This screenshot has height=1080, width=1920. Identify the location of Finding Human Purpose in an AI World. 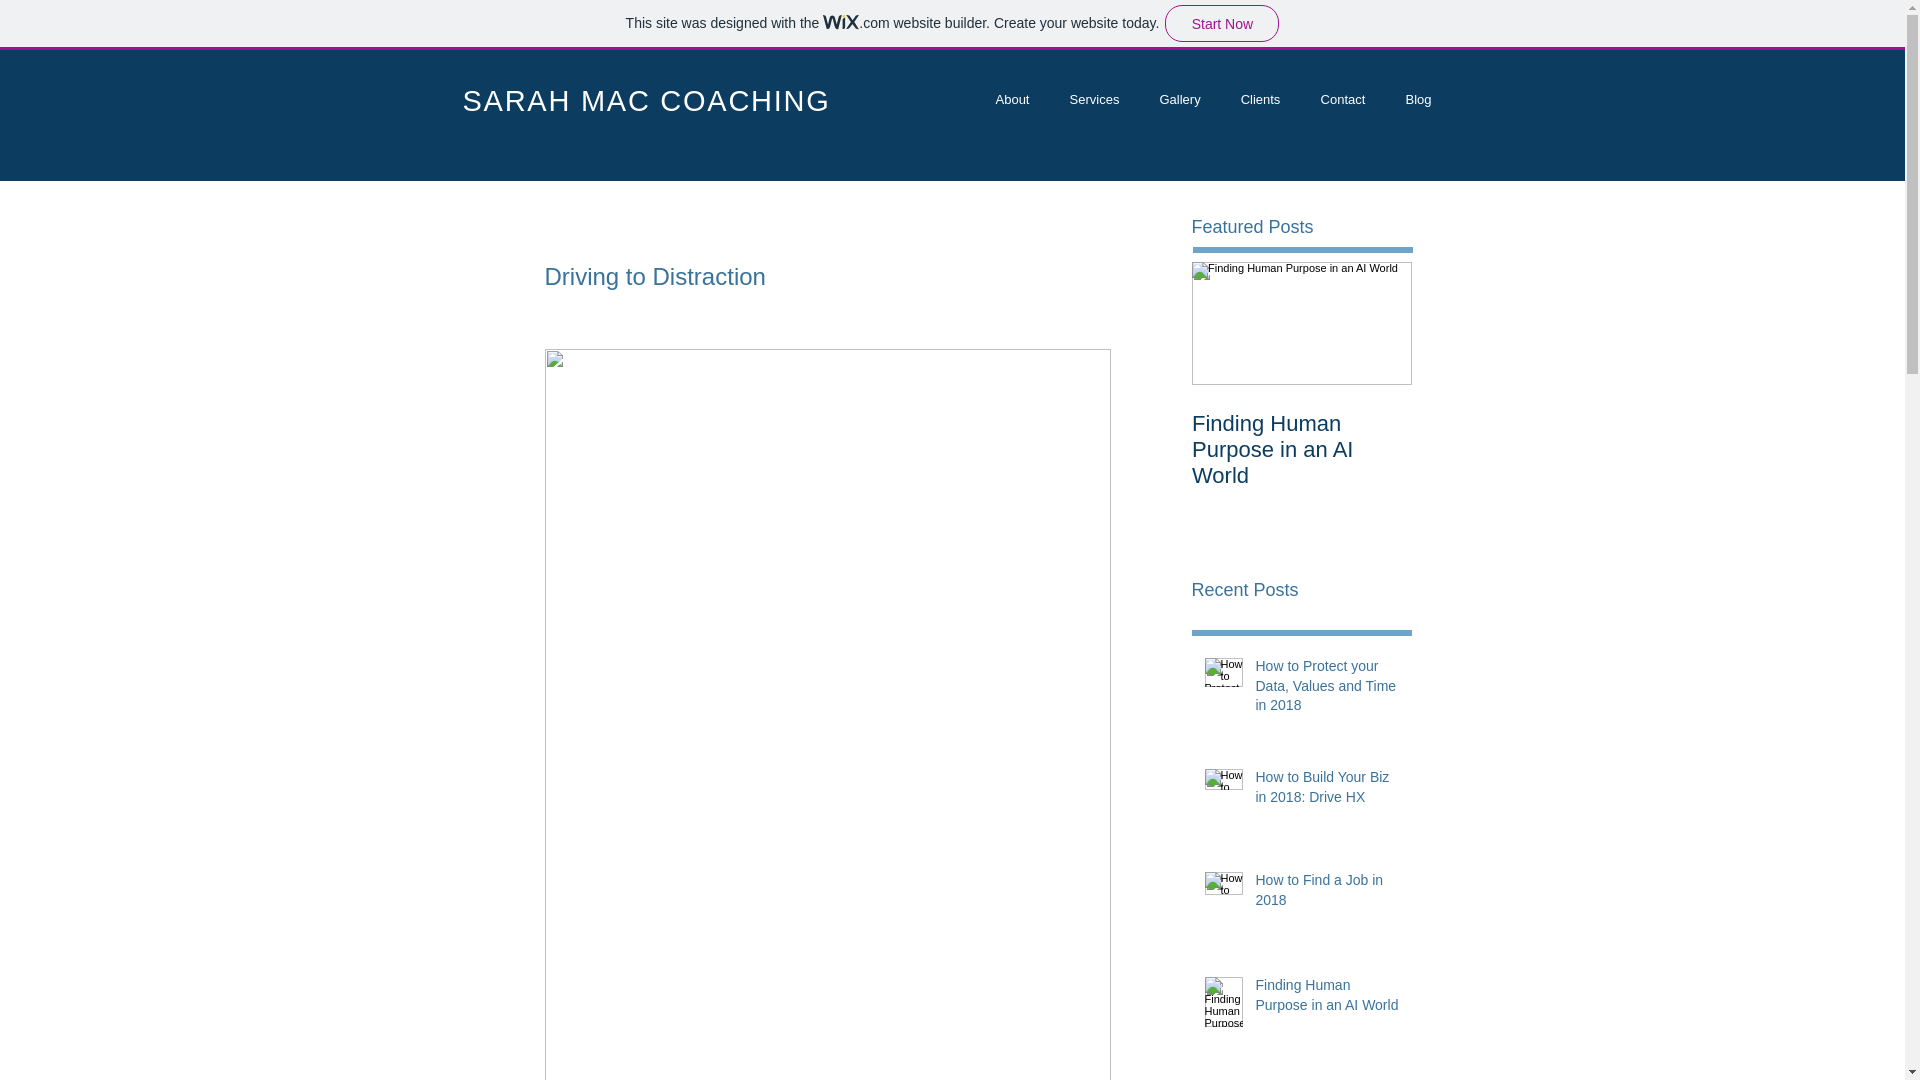
(1302, 450).